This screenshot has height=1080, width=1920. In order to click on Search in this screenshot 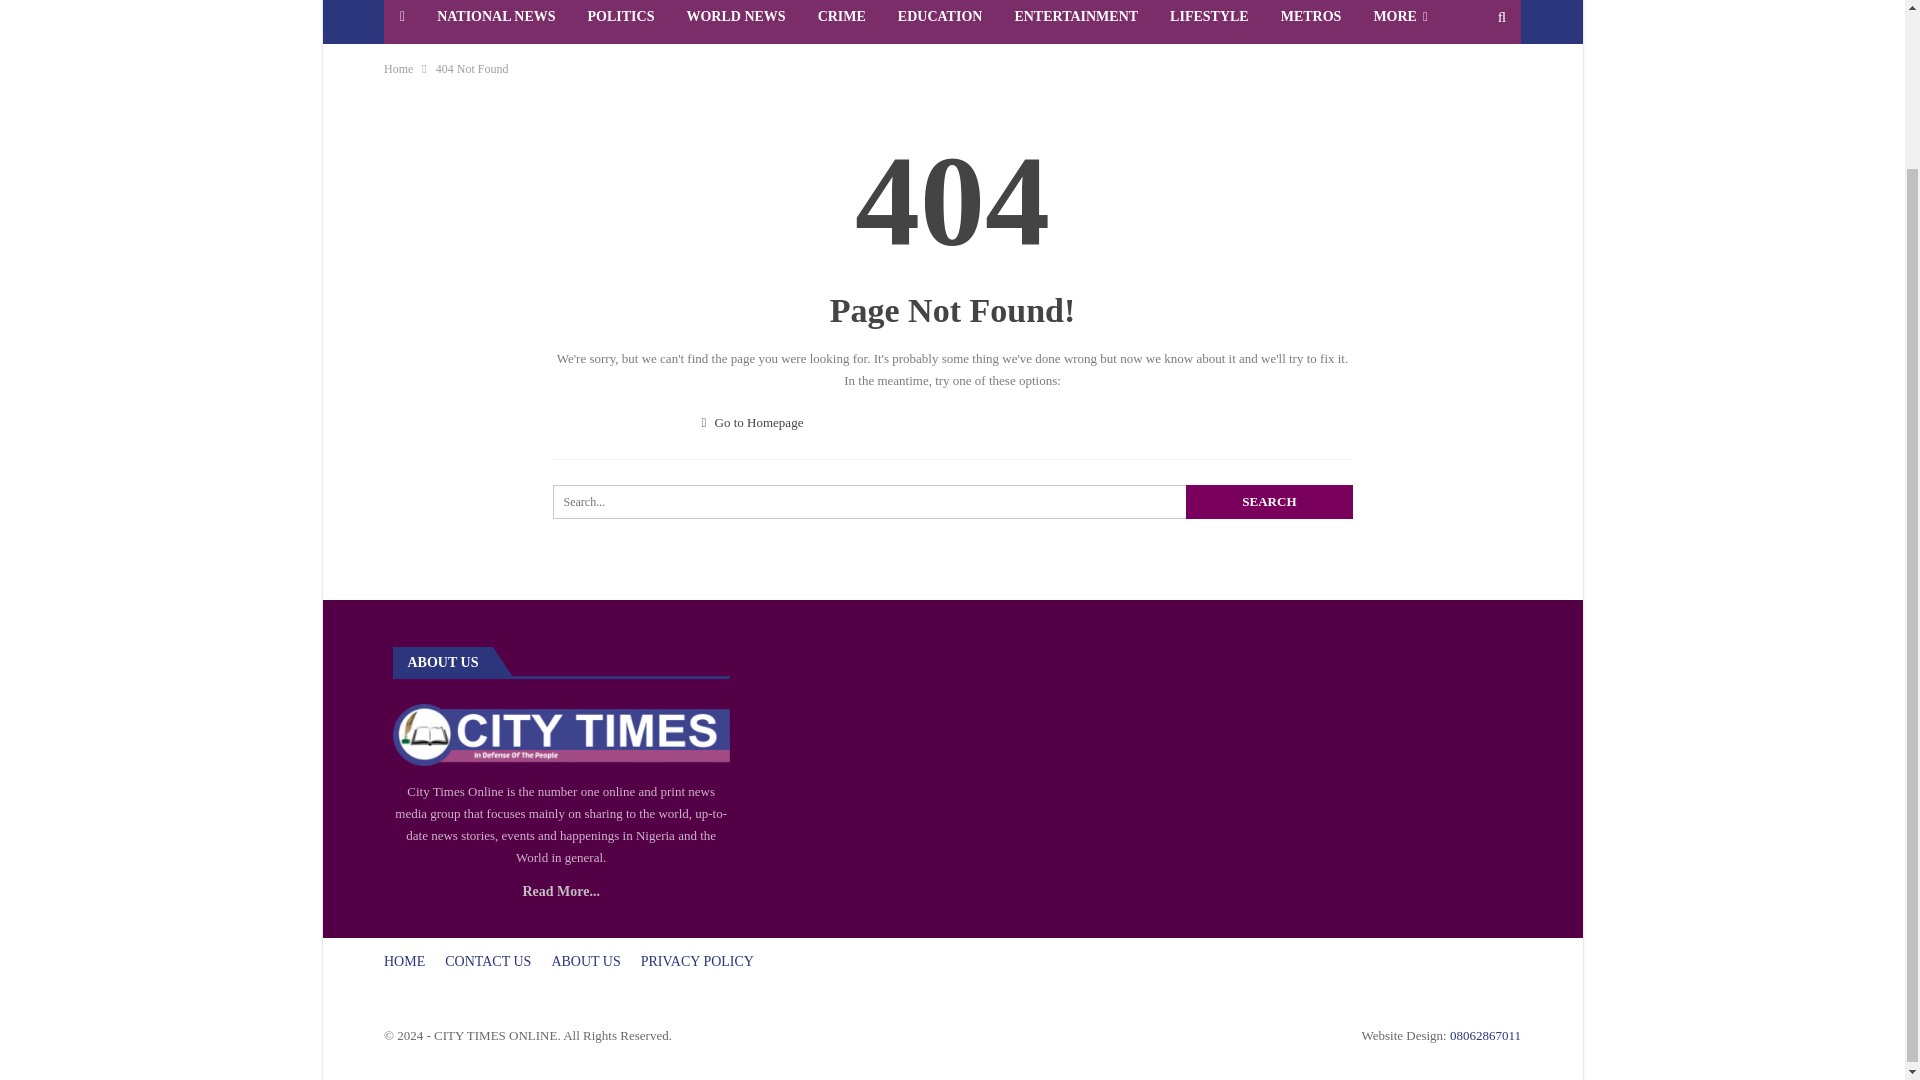, I will do `click(1268, 502)`.